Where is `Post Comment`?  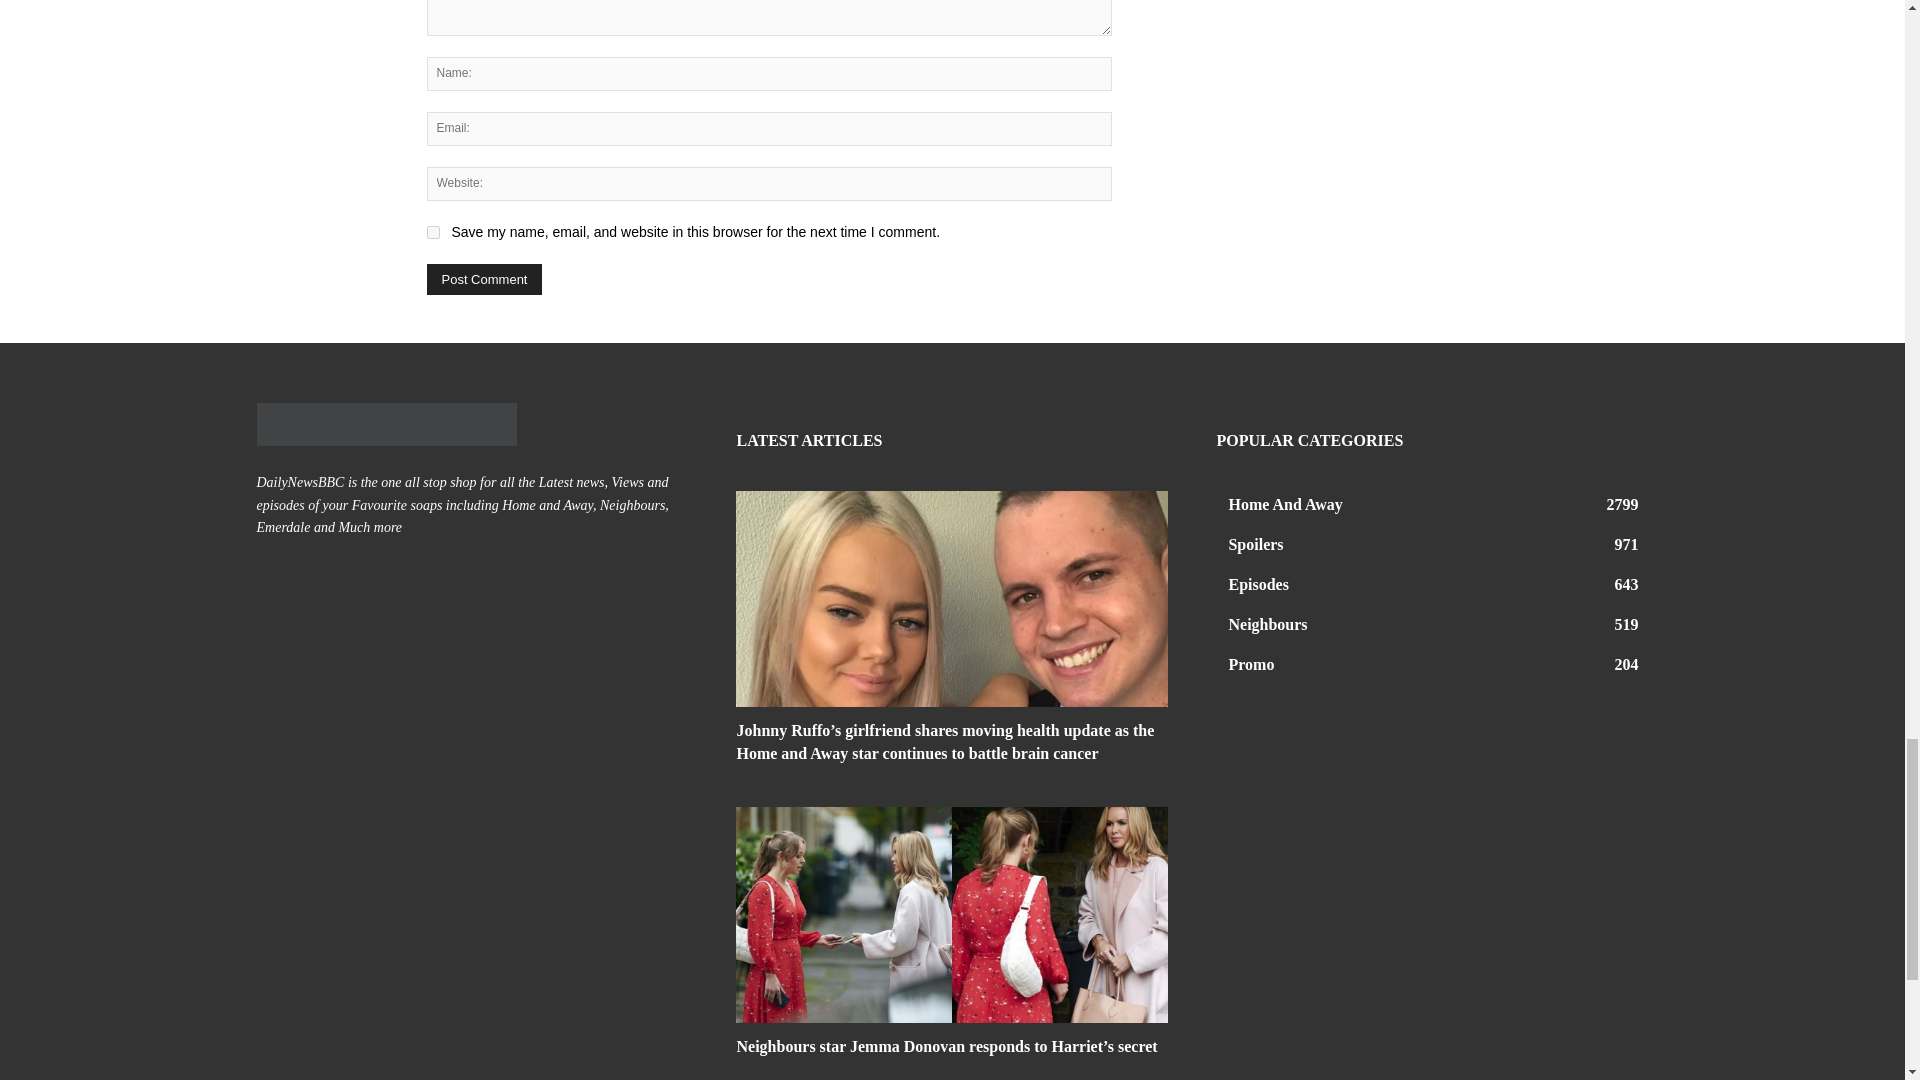
Post Comment is located at coordinates (484, 278).